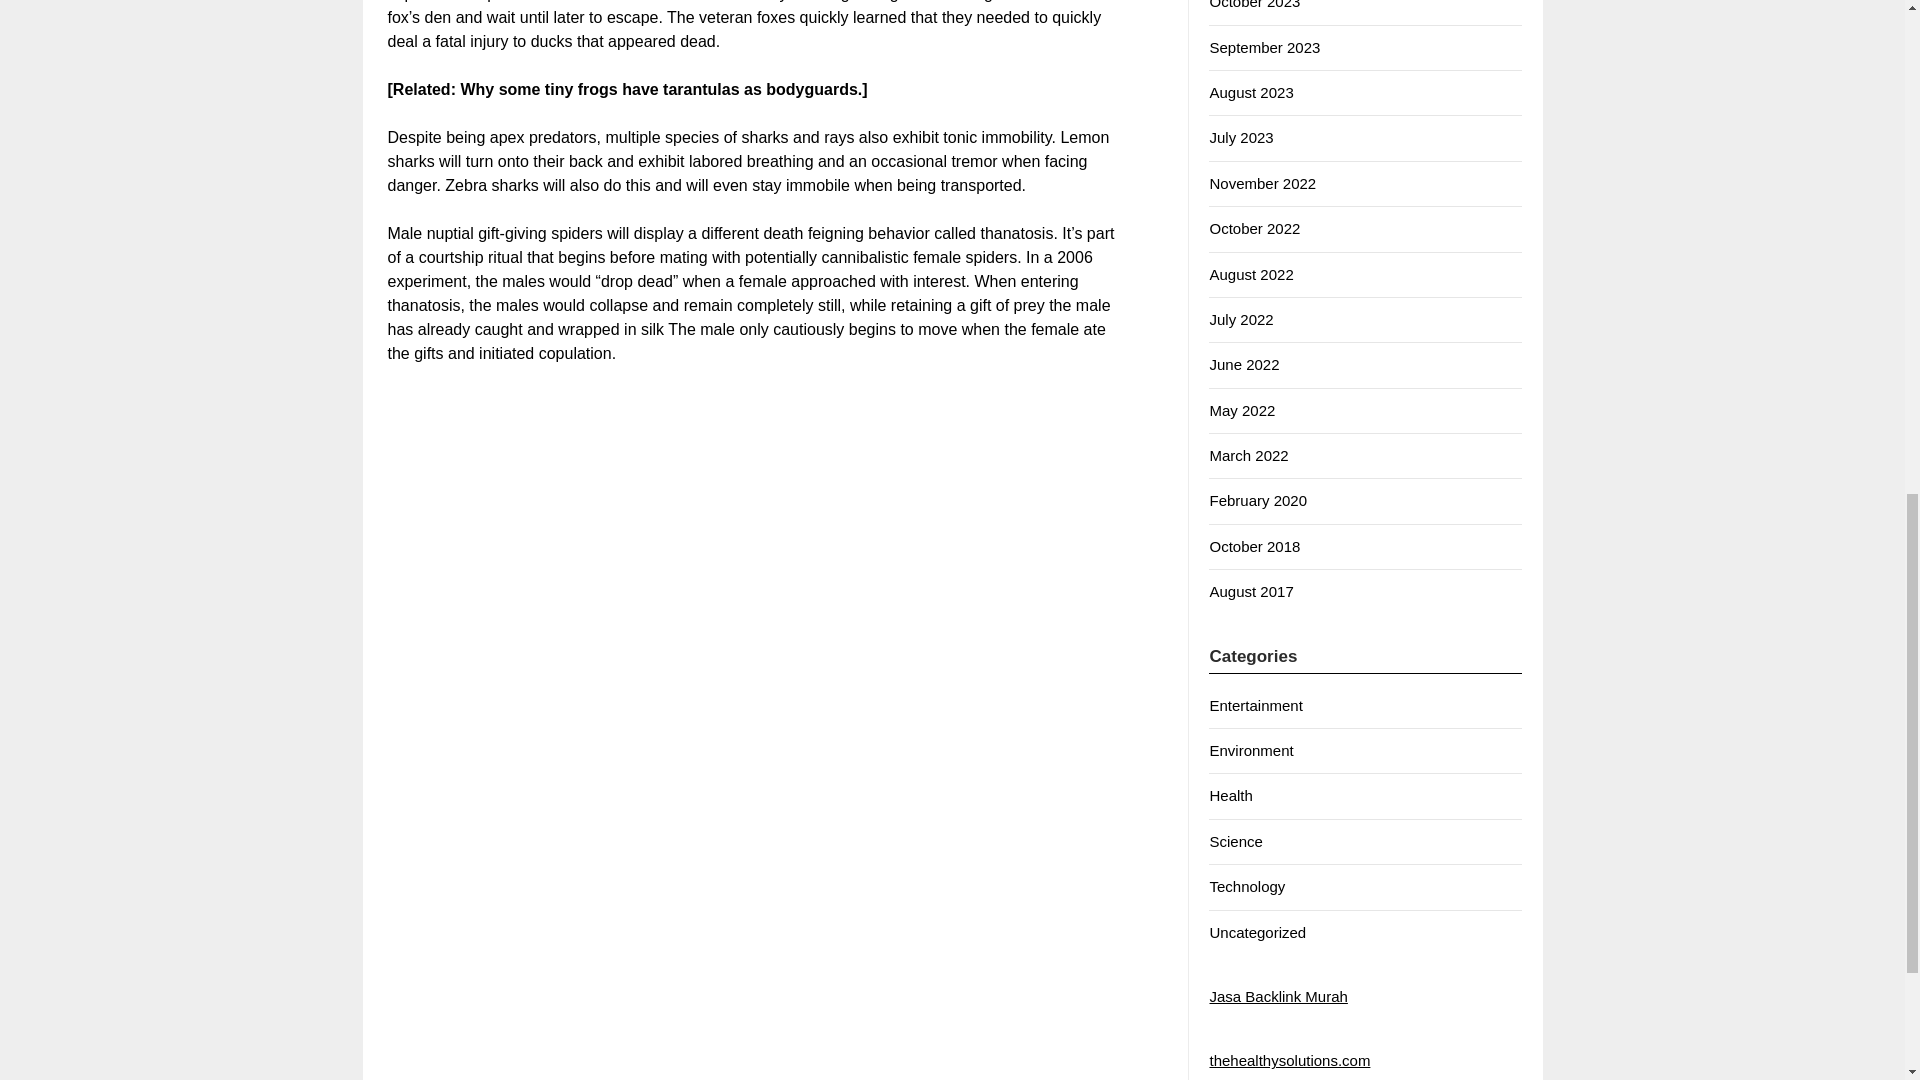 The image size is (1920, 1080). What do you see at coordinates (1240, 136) in the screenshot?
I see `July 2023` at bounding box center [1240, 136].